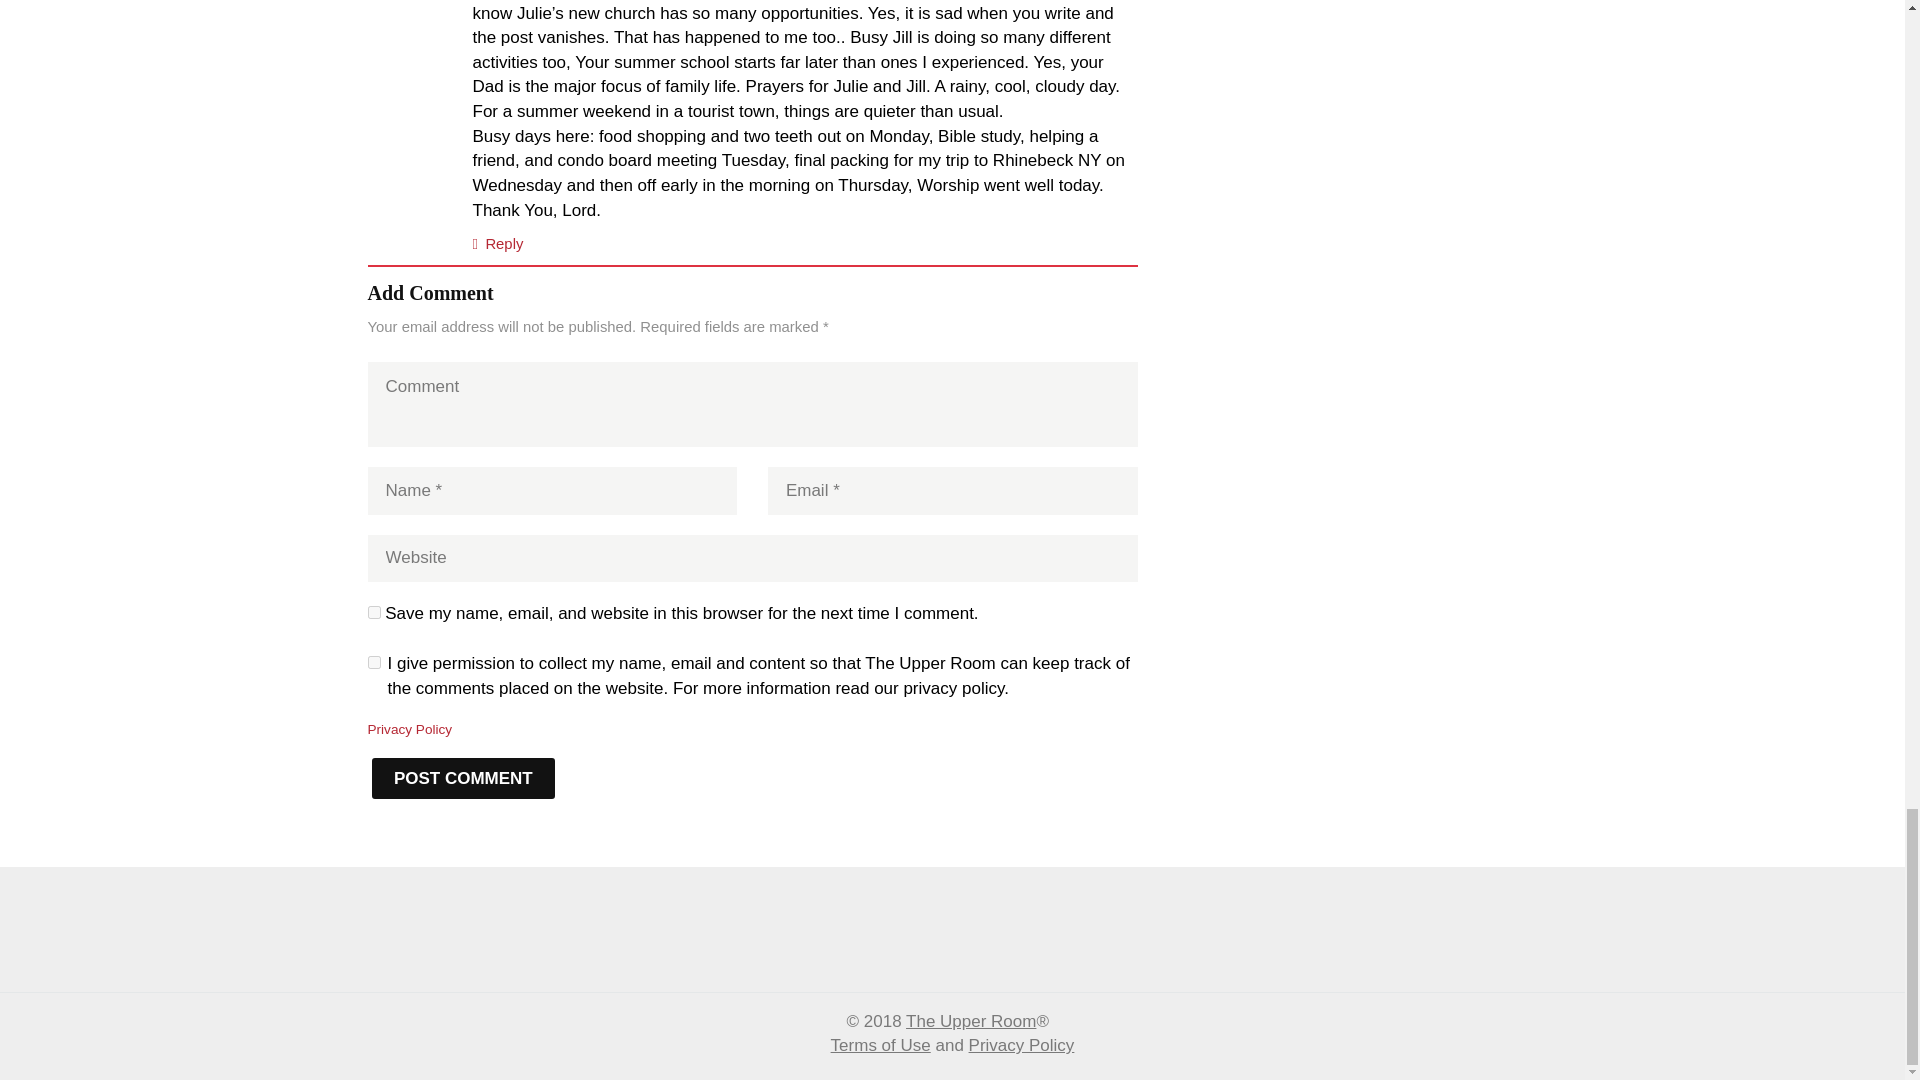  I want to click on 1, so click(374, 662).